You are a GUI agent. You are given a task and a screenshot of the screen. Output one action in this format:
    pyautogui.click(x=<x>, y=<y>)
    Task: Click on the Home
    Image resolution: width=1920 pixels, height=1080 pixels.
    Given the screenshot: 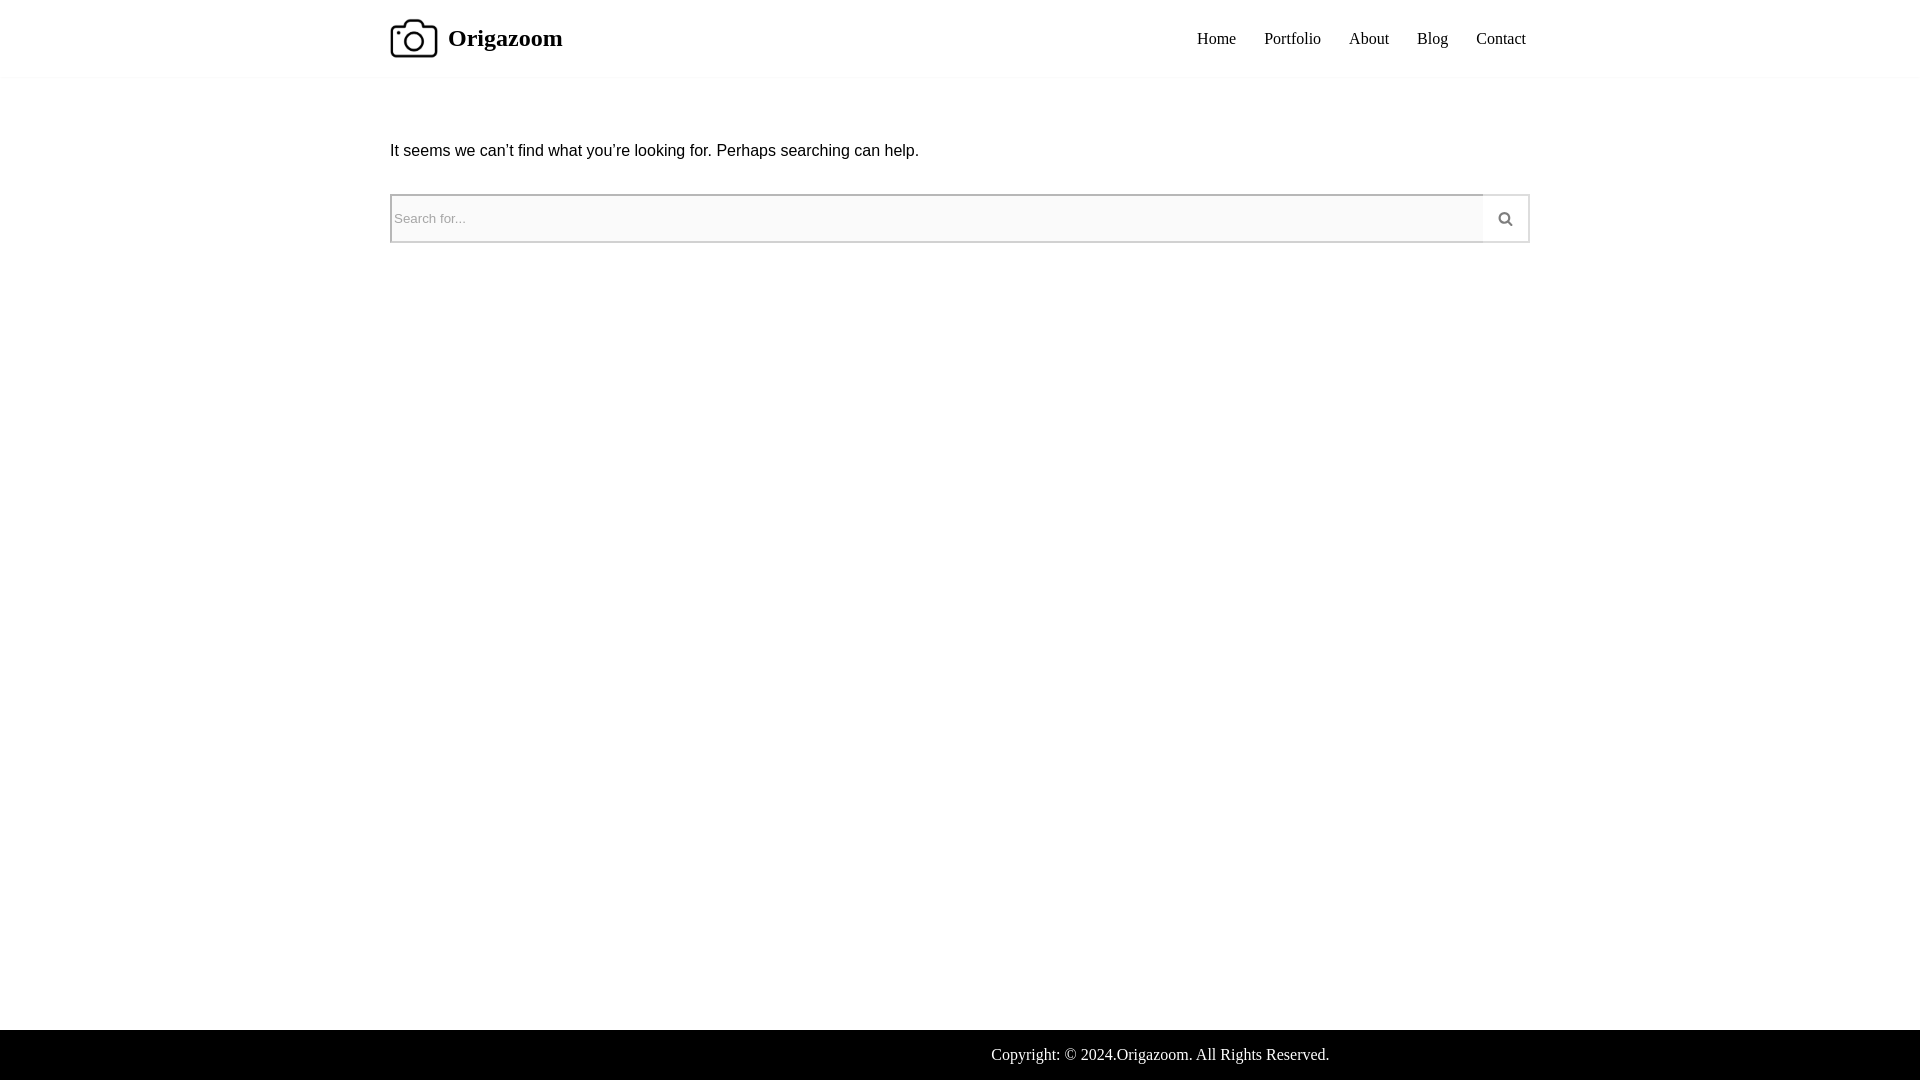 What is the action you would take?
    pyautogui.click(x=1216, y=38)
    